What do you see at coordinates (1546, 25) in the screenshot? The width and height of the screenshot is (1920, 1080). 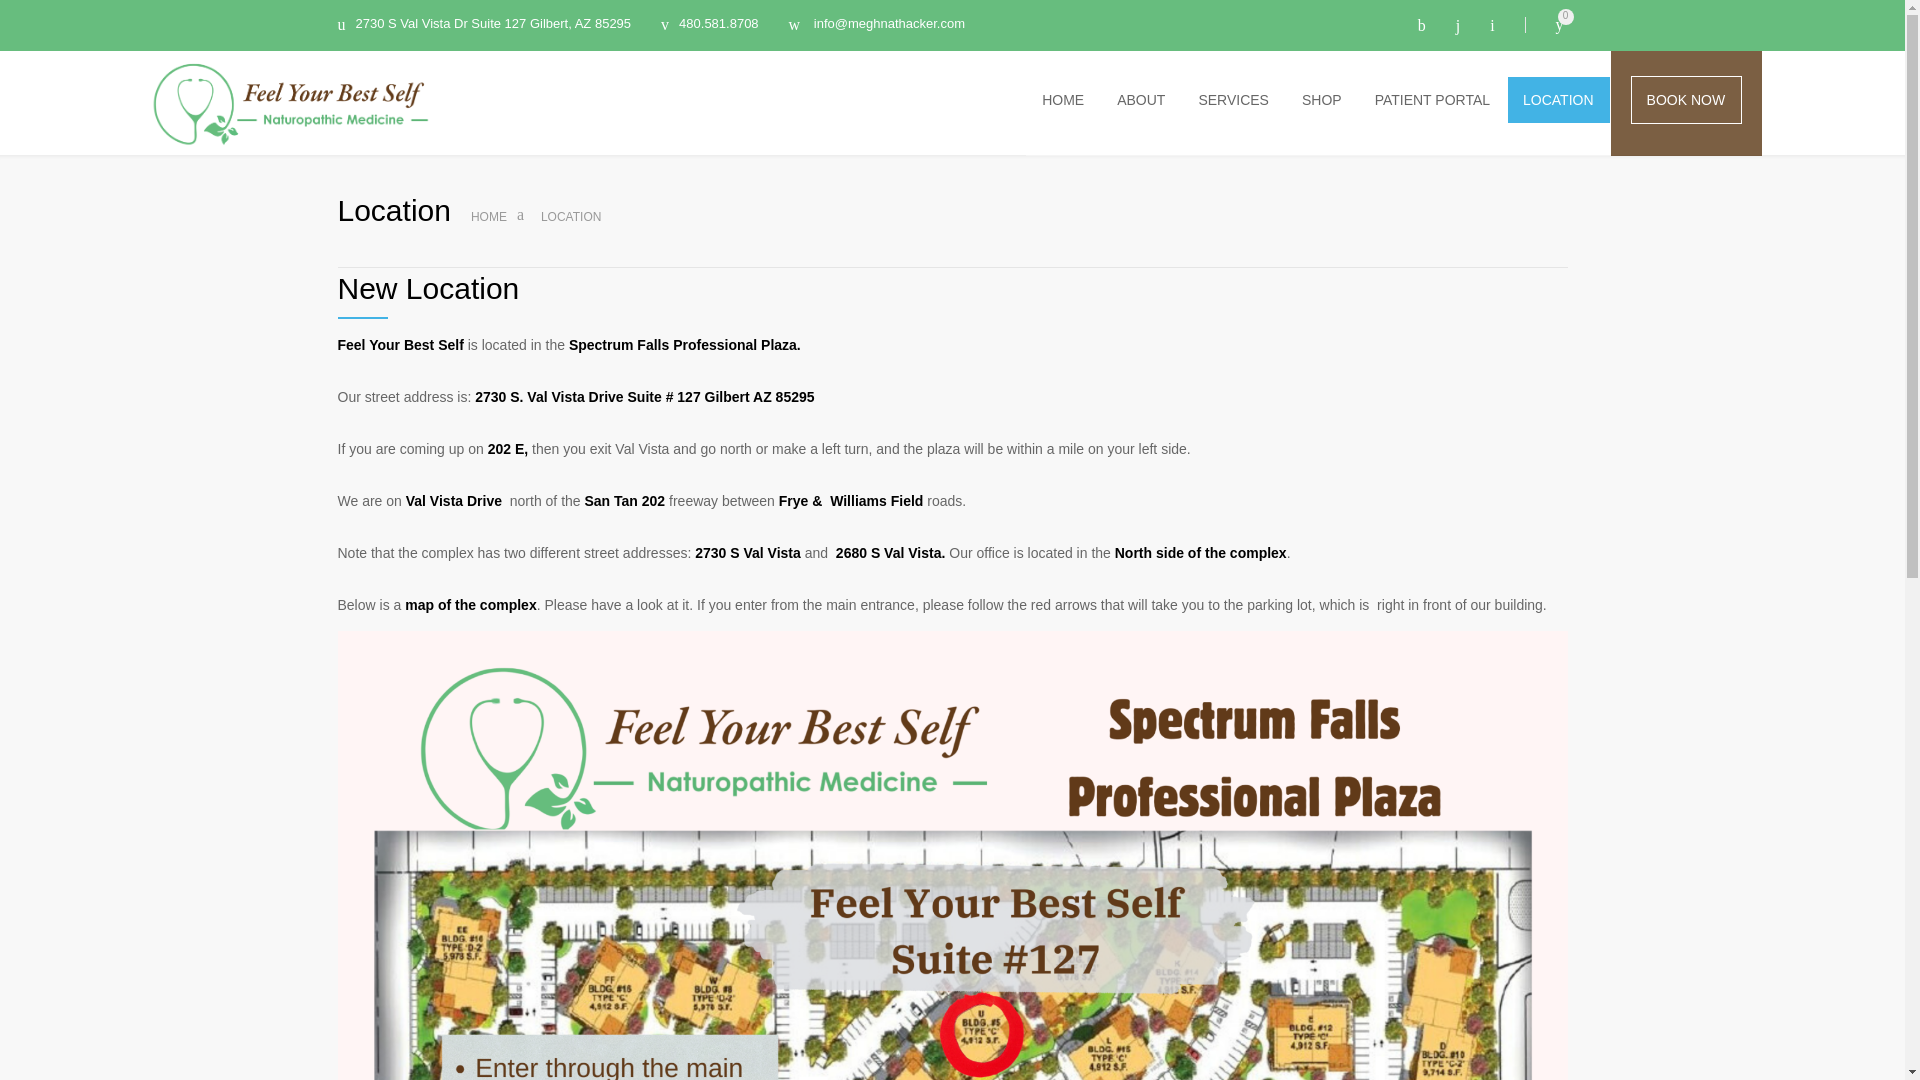 I see ` 0` at bounding box center [1546, 25].